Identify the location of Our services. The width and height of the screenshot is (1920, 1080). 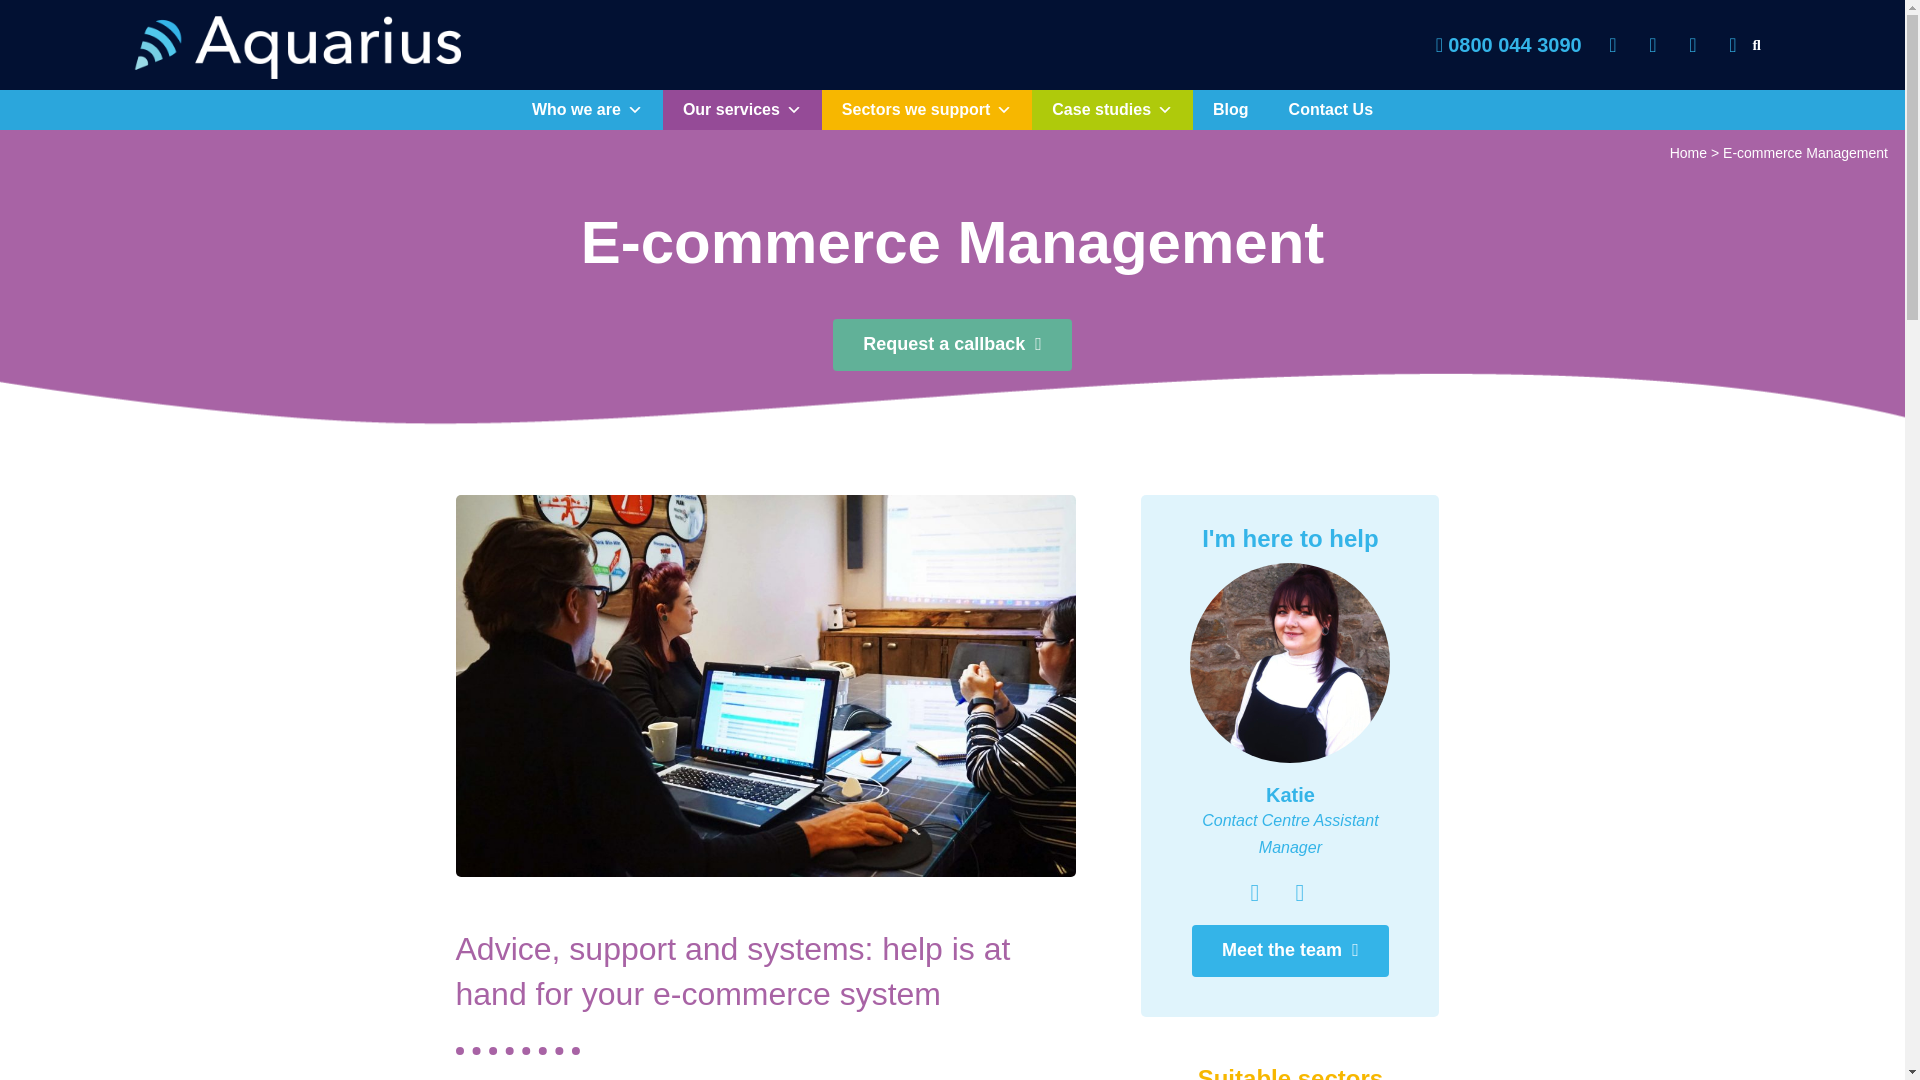
(742, 109).